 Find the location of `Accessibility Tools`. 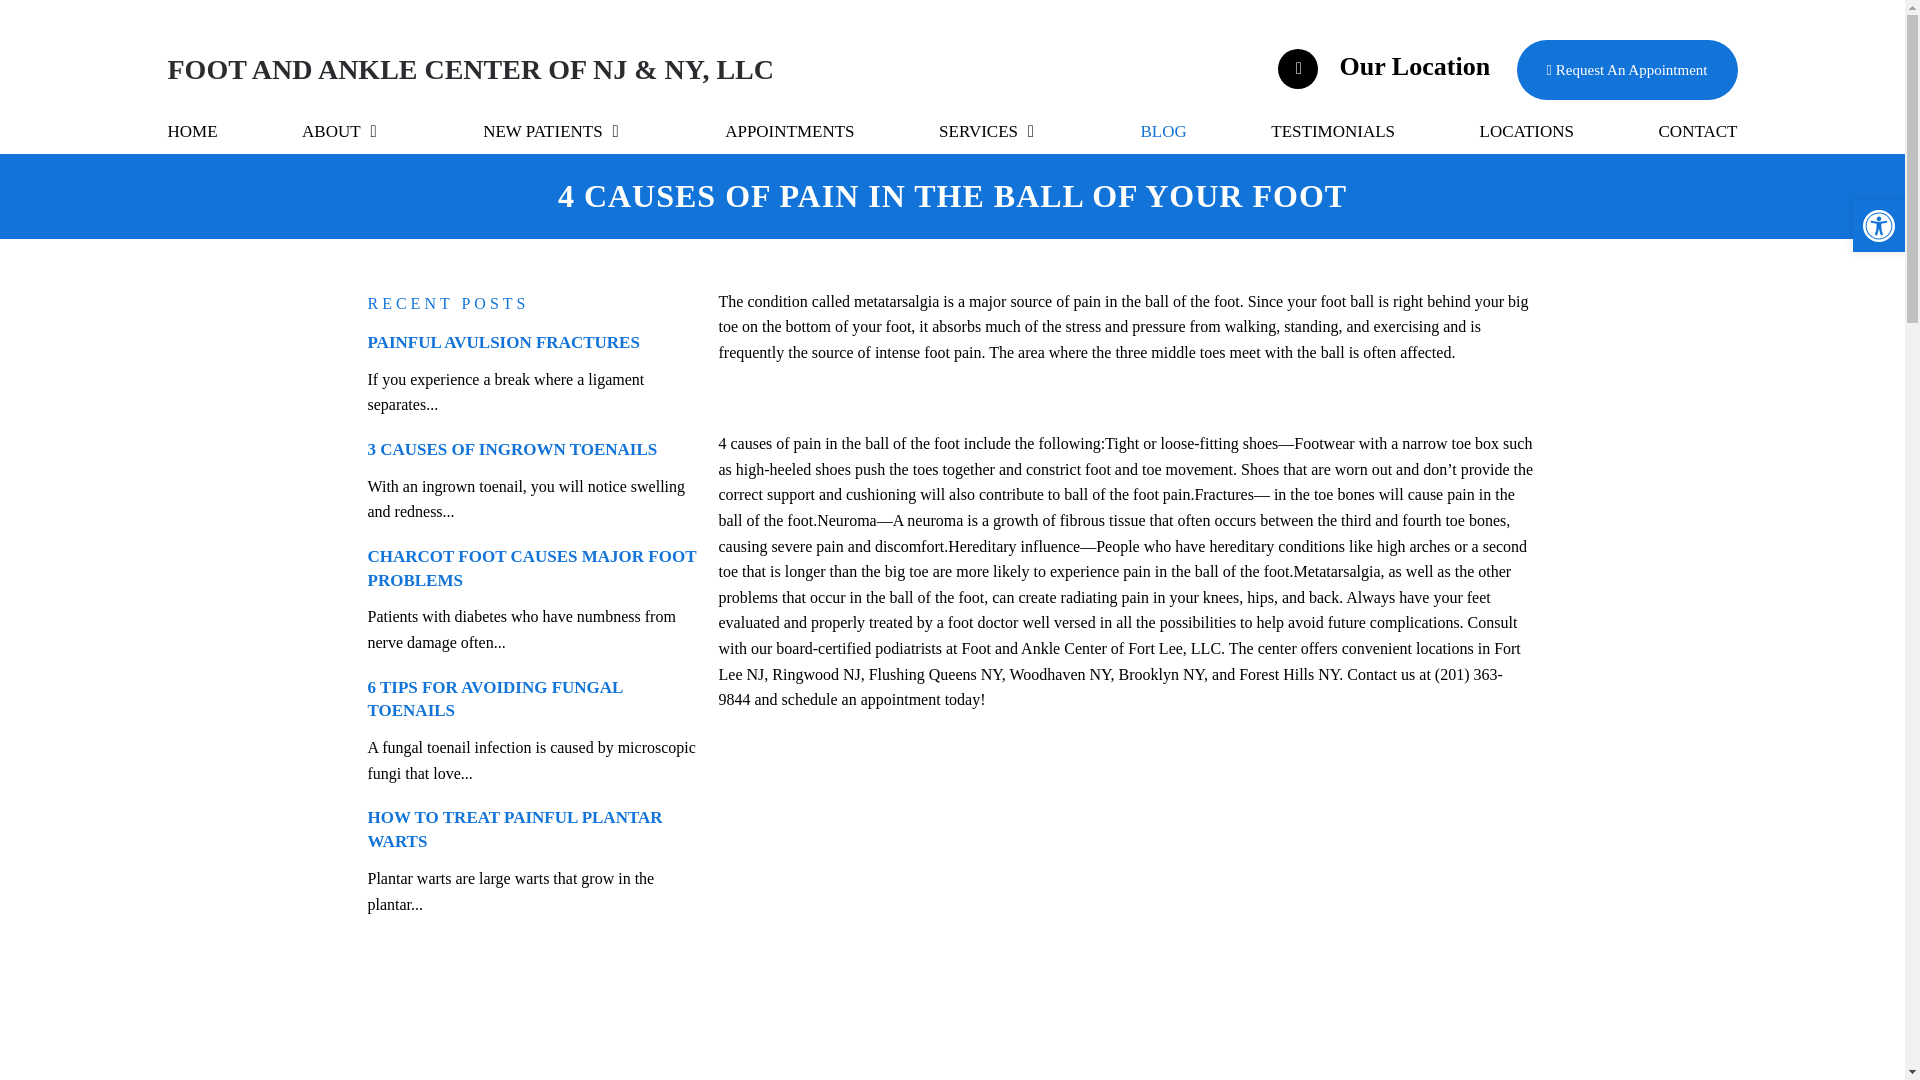

Accessibility Tools is located at coordinates (1878, 225).